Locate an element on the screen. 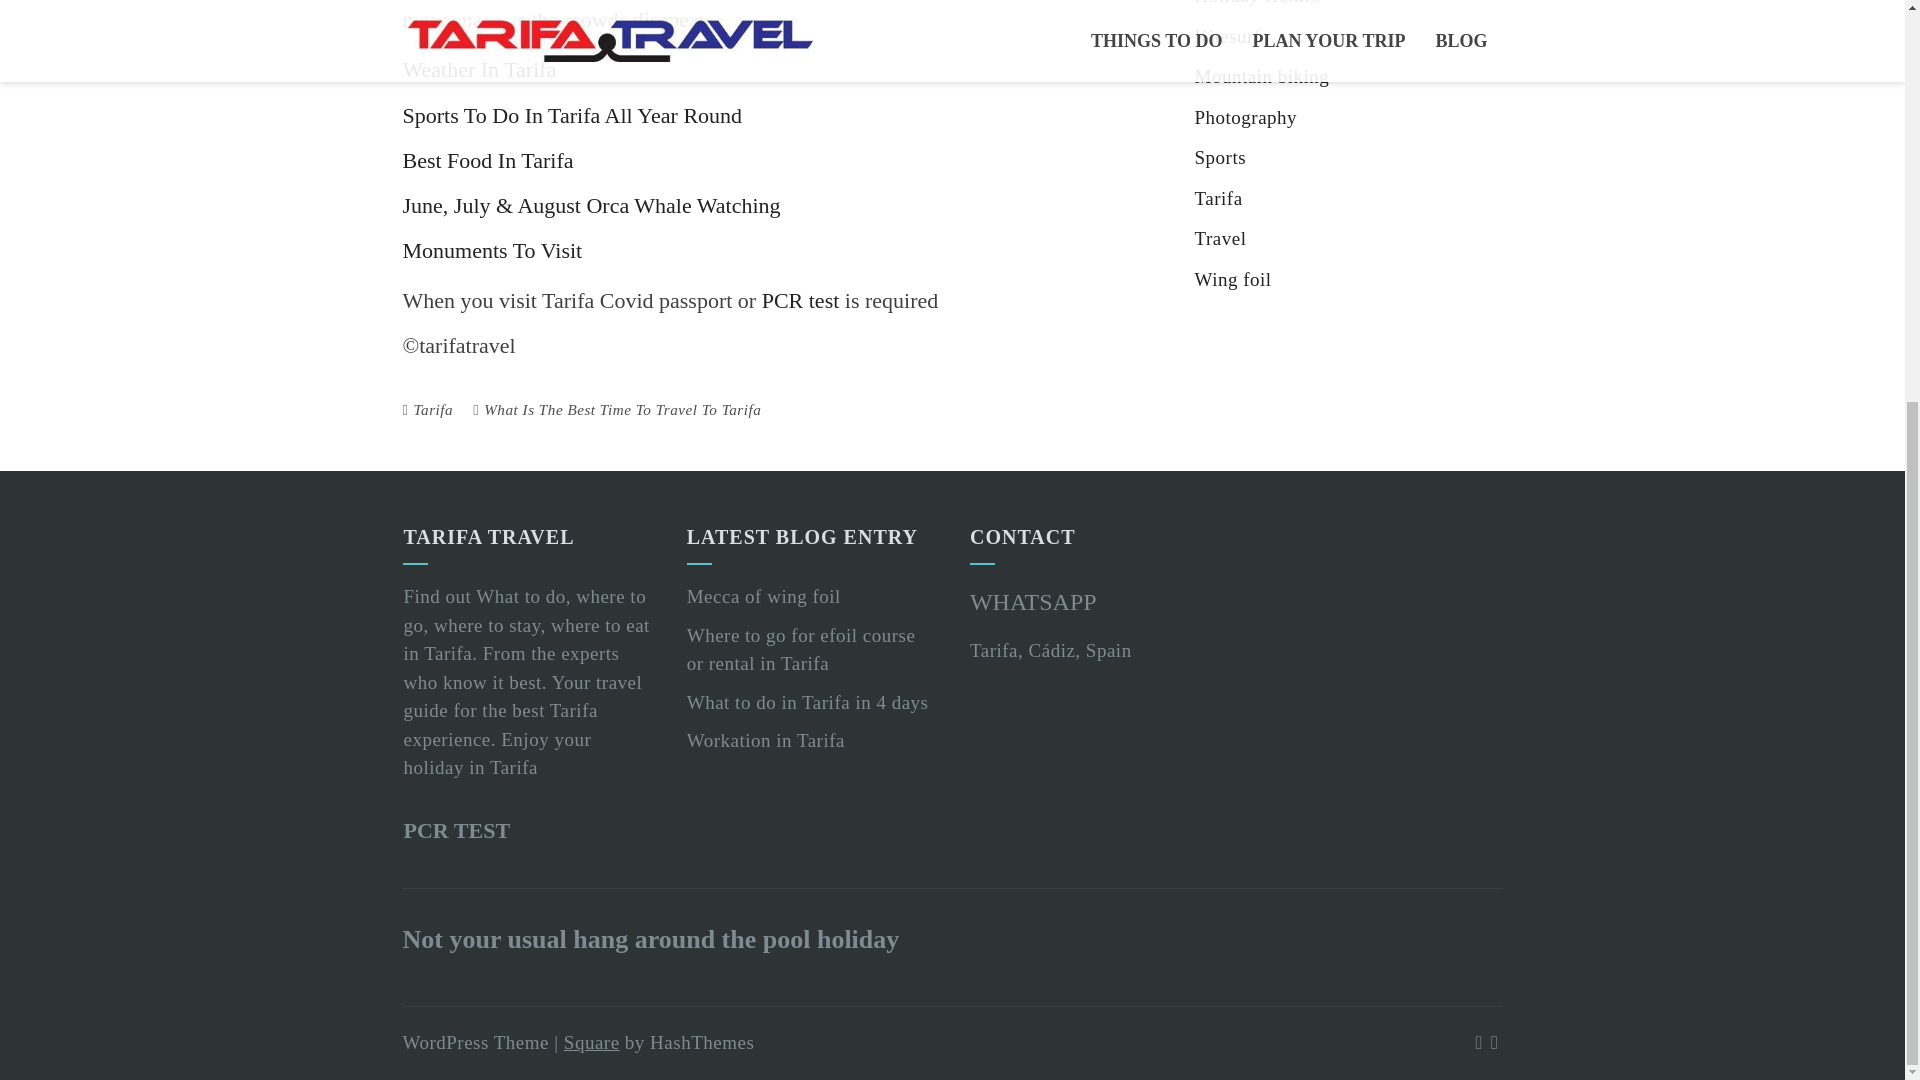  Kitesurf is located at coordinates (1226, 36).